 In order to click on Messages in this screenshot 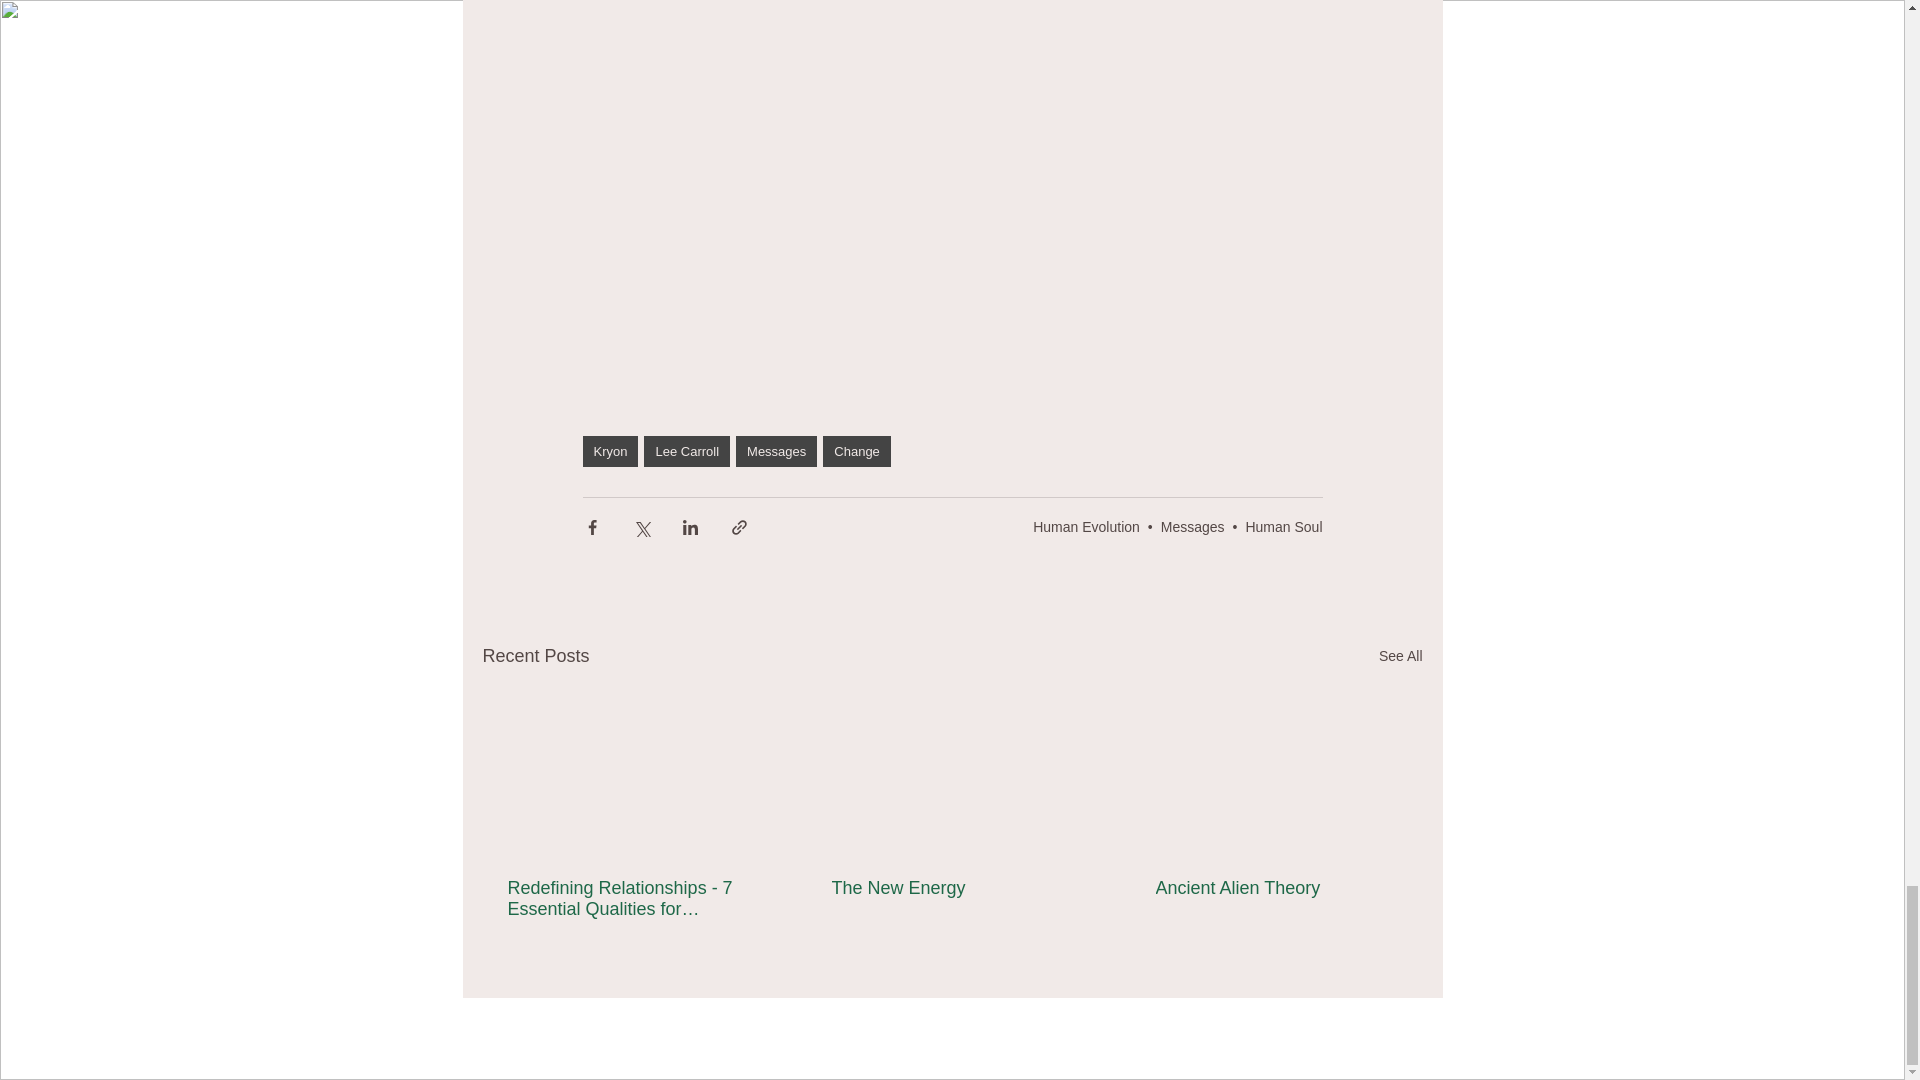, I will do `click(1192, 526)`.